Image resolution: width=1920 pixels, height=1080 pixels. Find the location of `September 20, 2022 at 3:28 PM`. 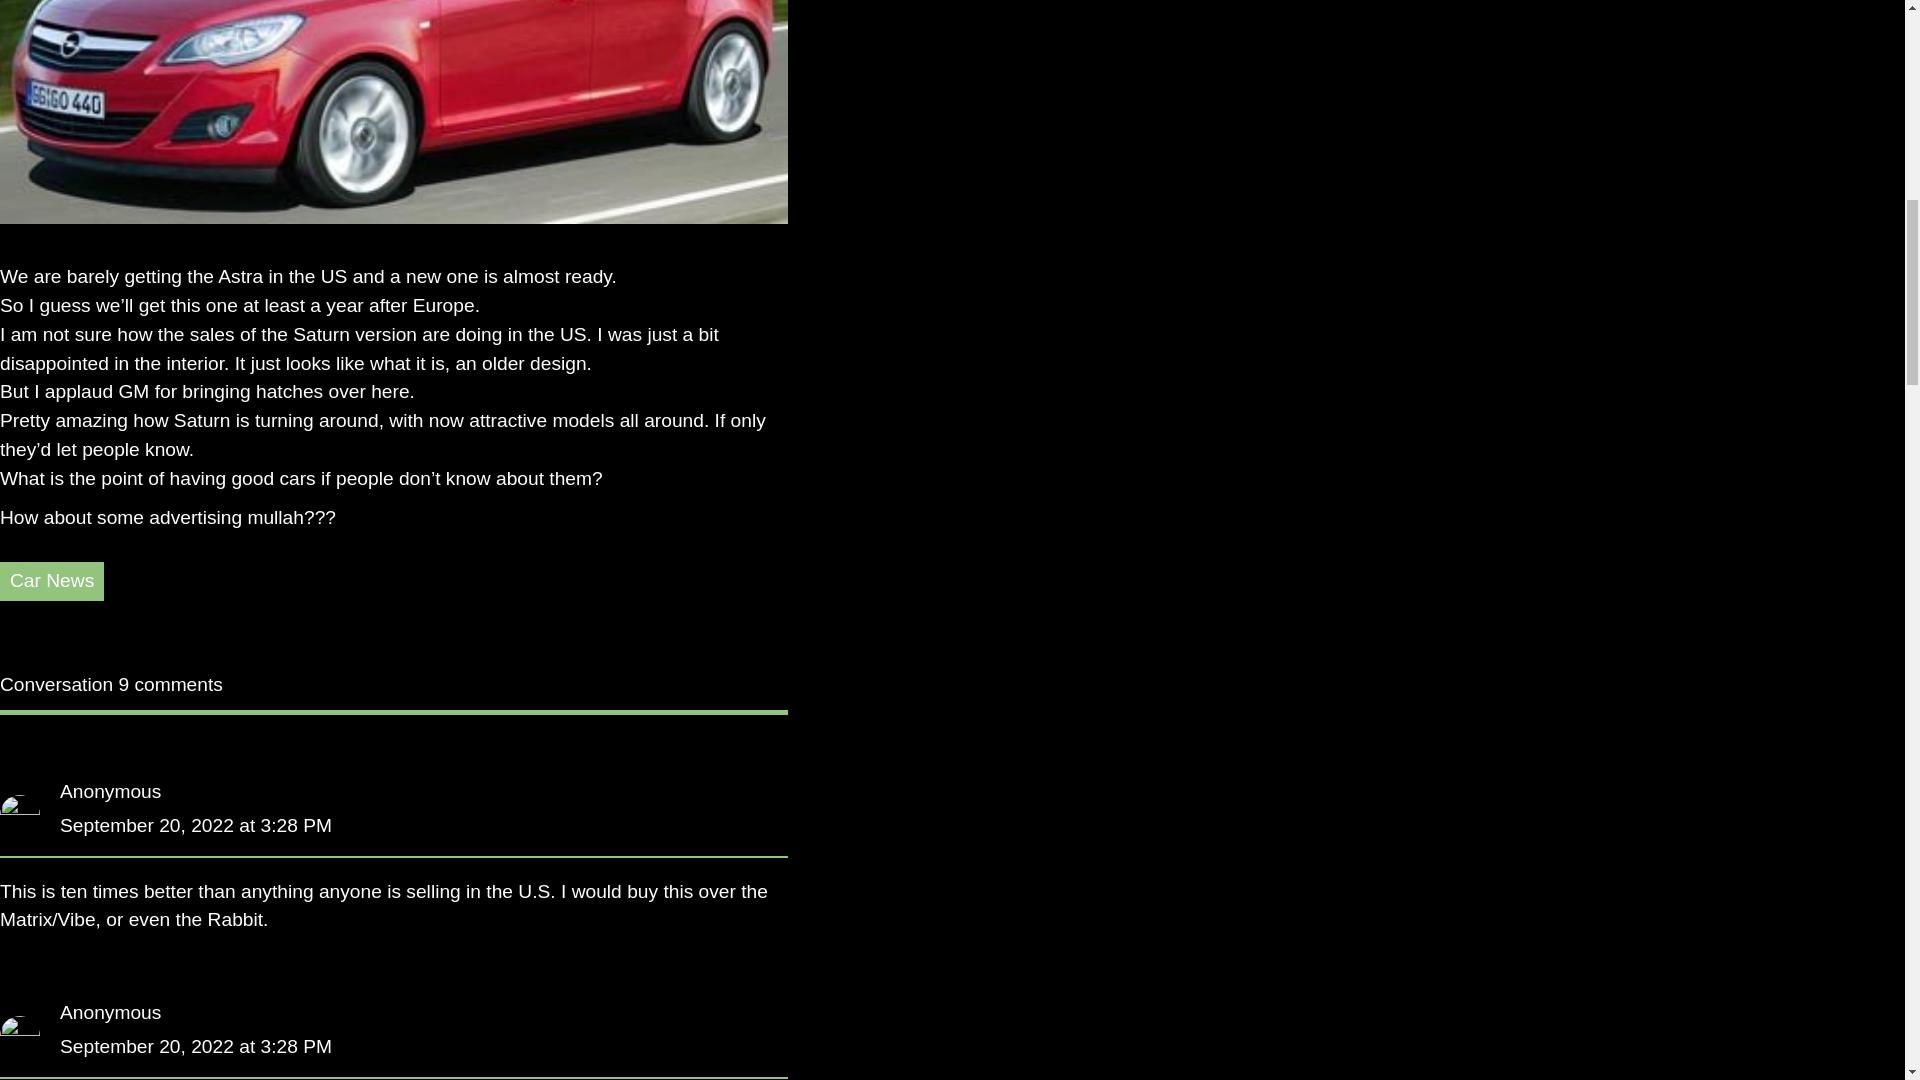

September 20, 2022 at 3:28 PM is located at coordinates (196, 825).